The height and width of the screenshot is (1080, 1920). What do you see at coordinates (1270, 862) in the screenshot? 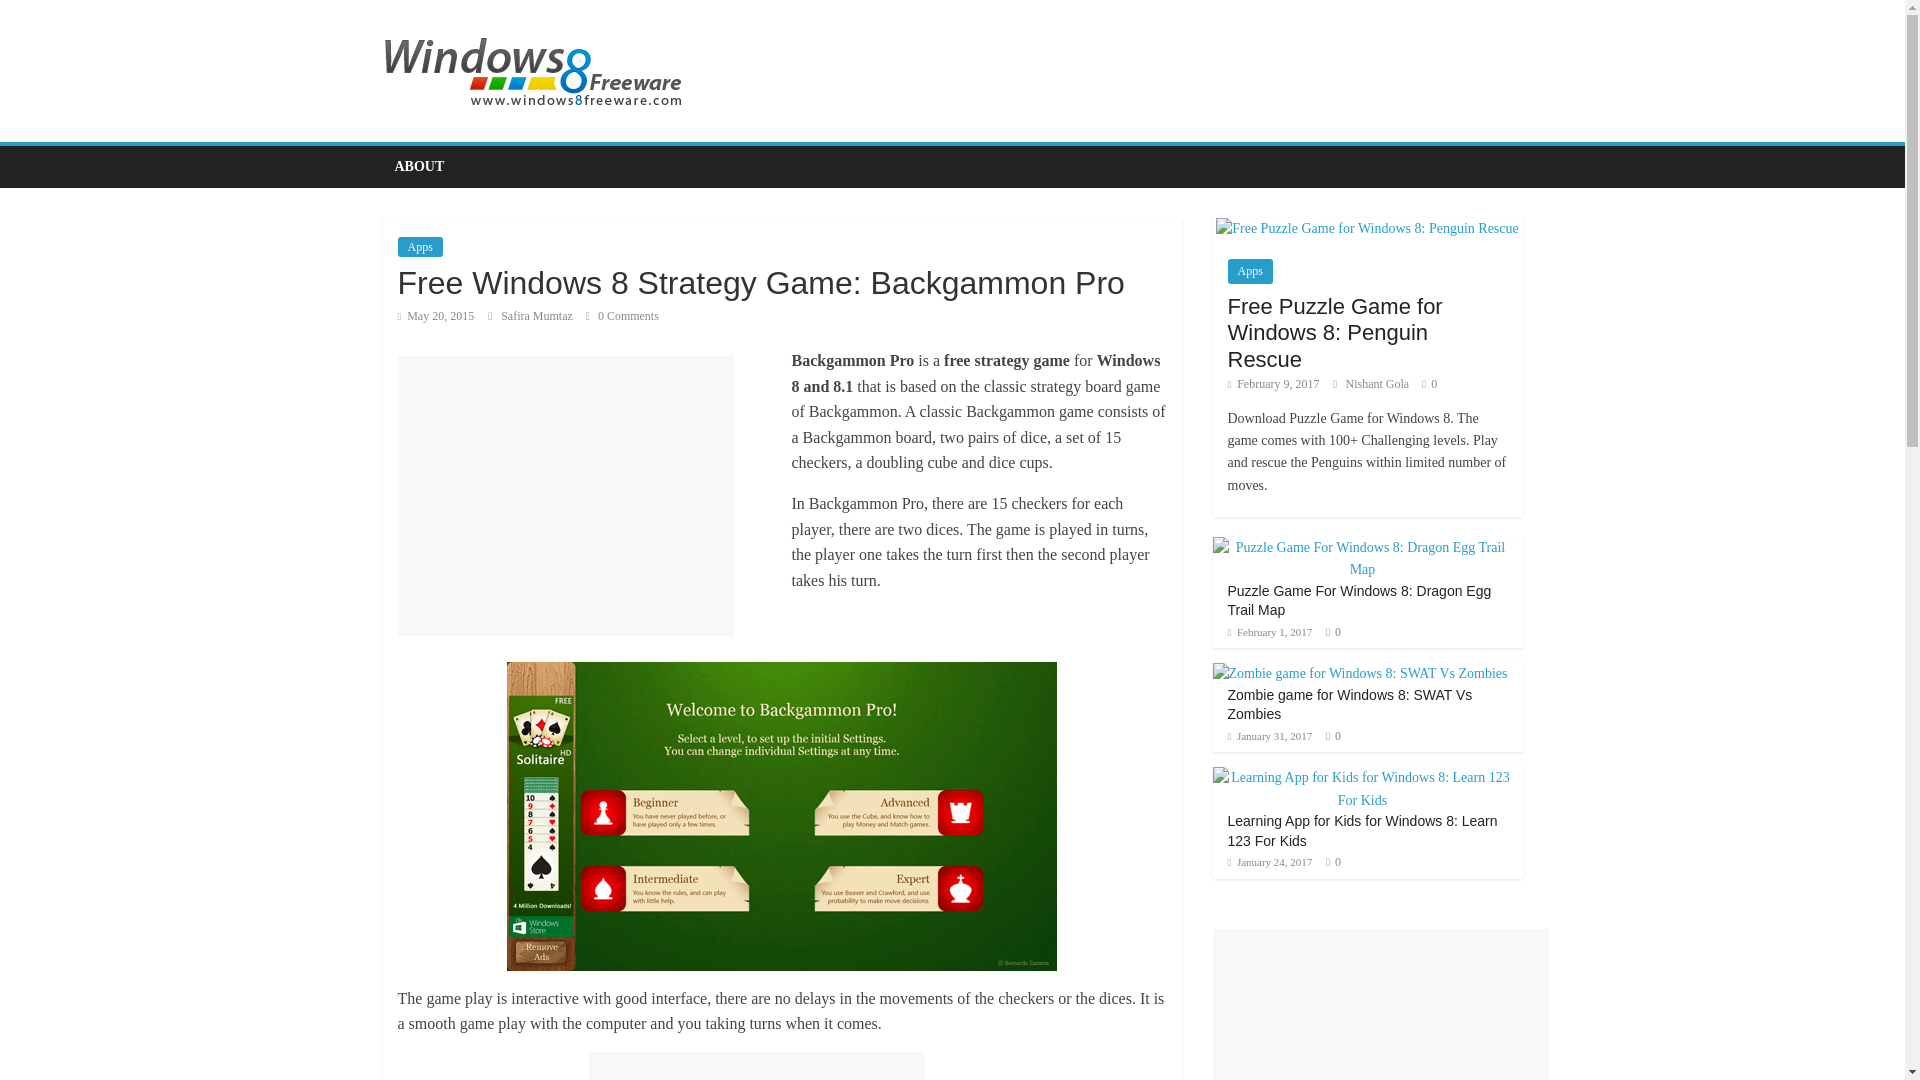
I see `January 24, 2017` at bounding box center [1270, 862].